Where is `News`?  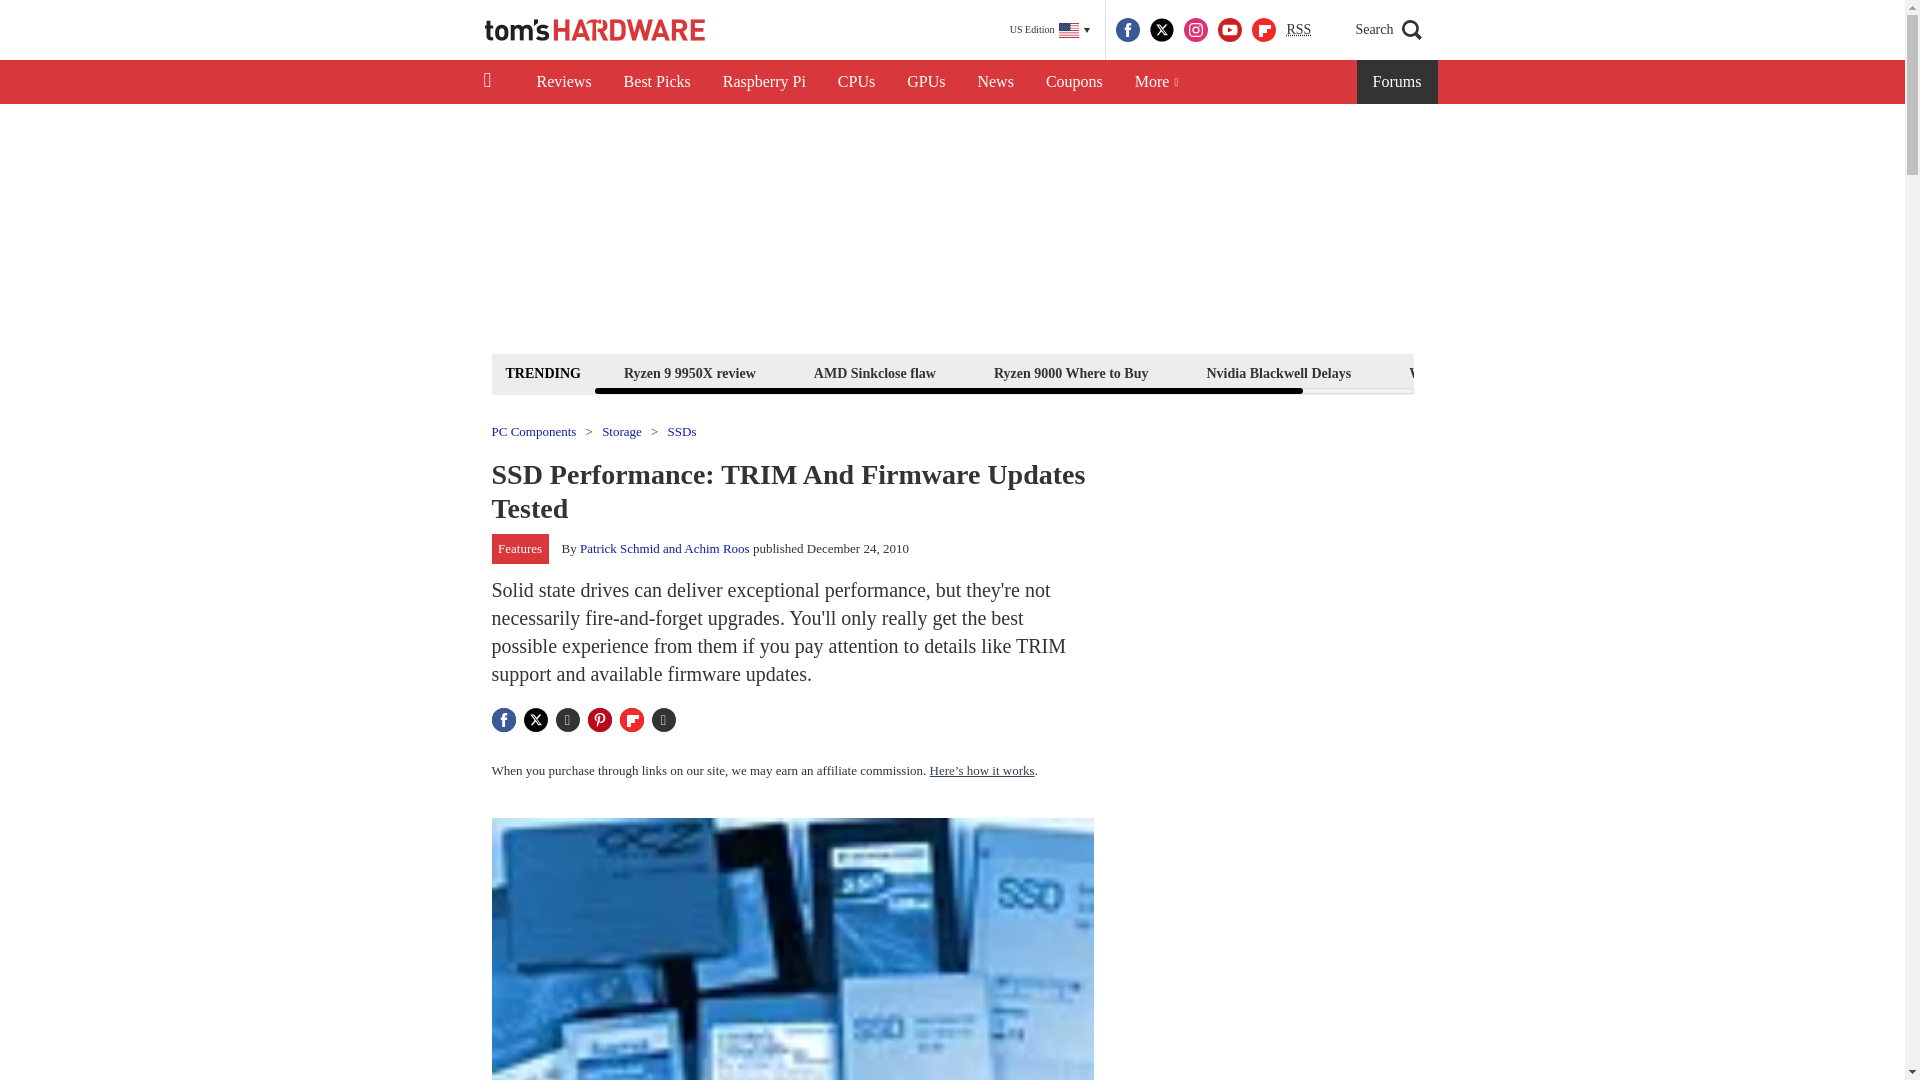 News is located at coordinates (995, 82).